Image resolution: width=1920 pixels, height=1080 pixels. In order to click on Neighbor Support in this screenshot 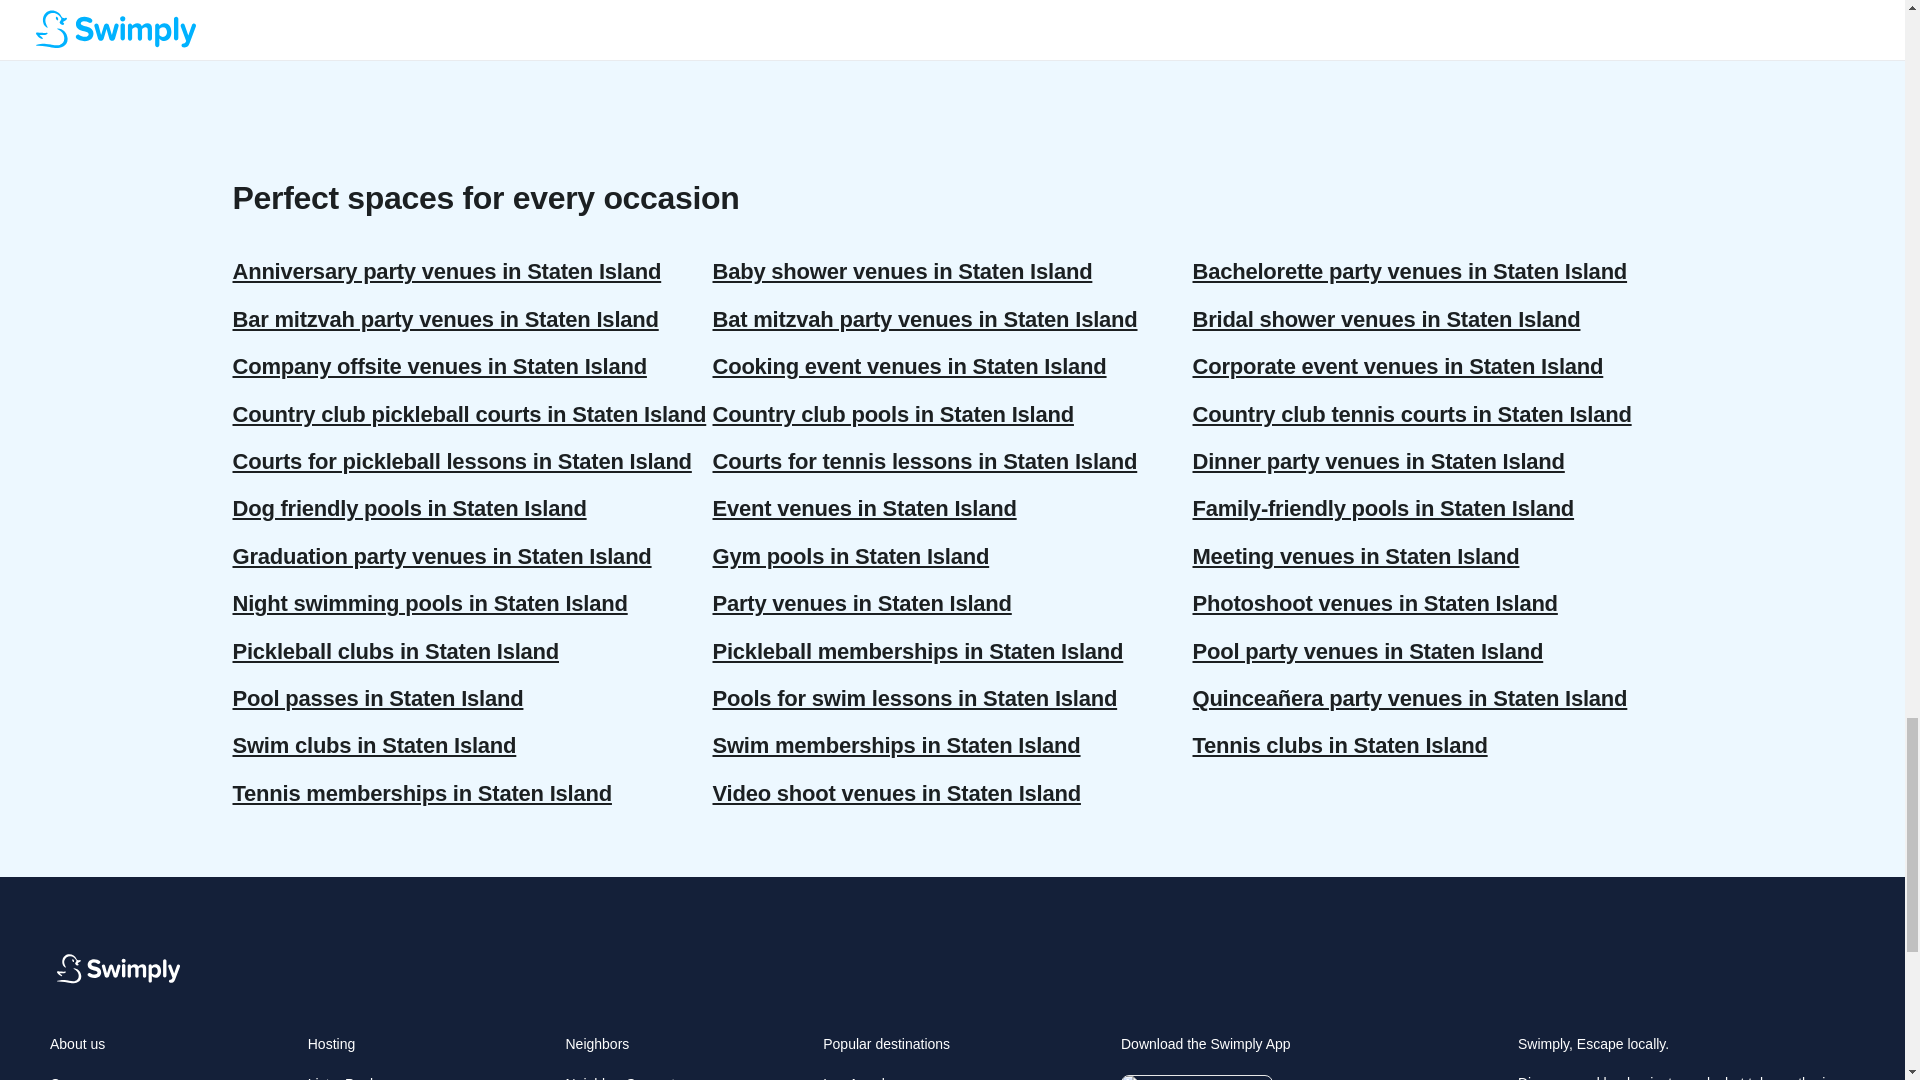, I will do `click(620, 1078)`.